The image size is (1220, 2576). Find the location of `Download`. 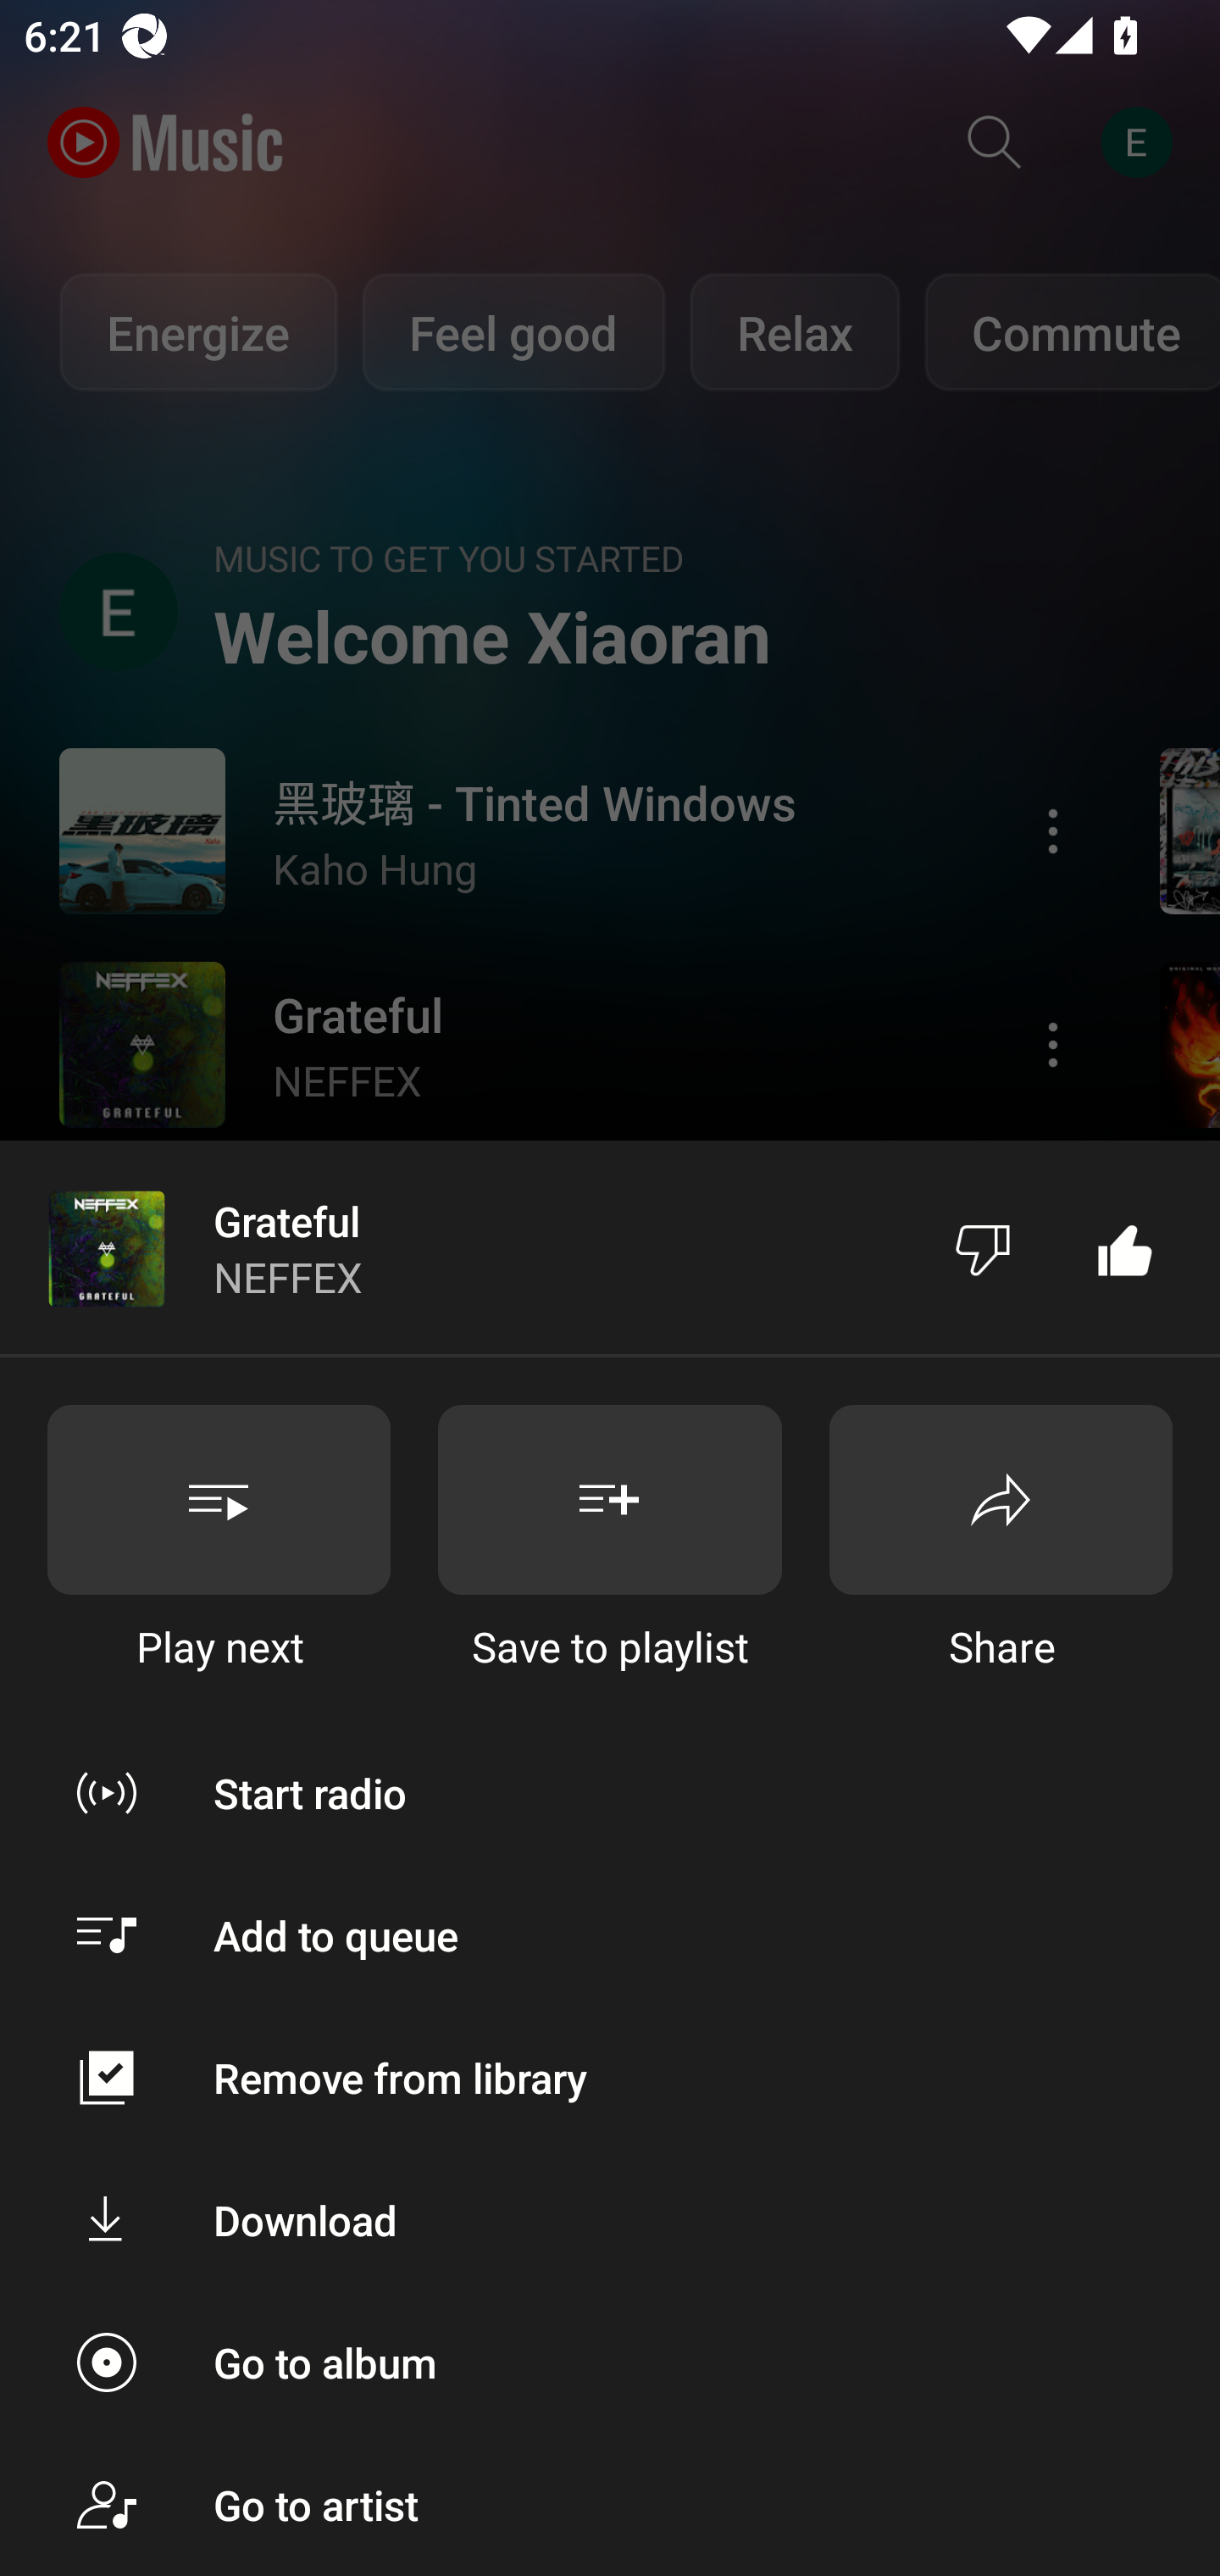

Download is located at coordinates (610, 2218).